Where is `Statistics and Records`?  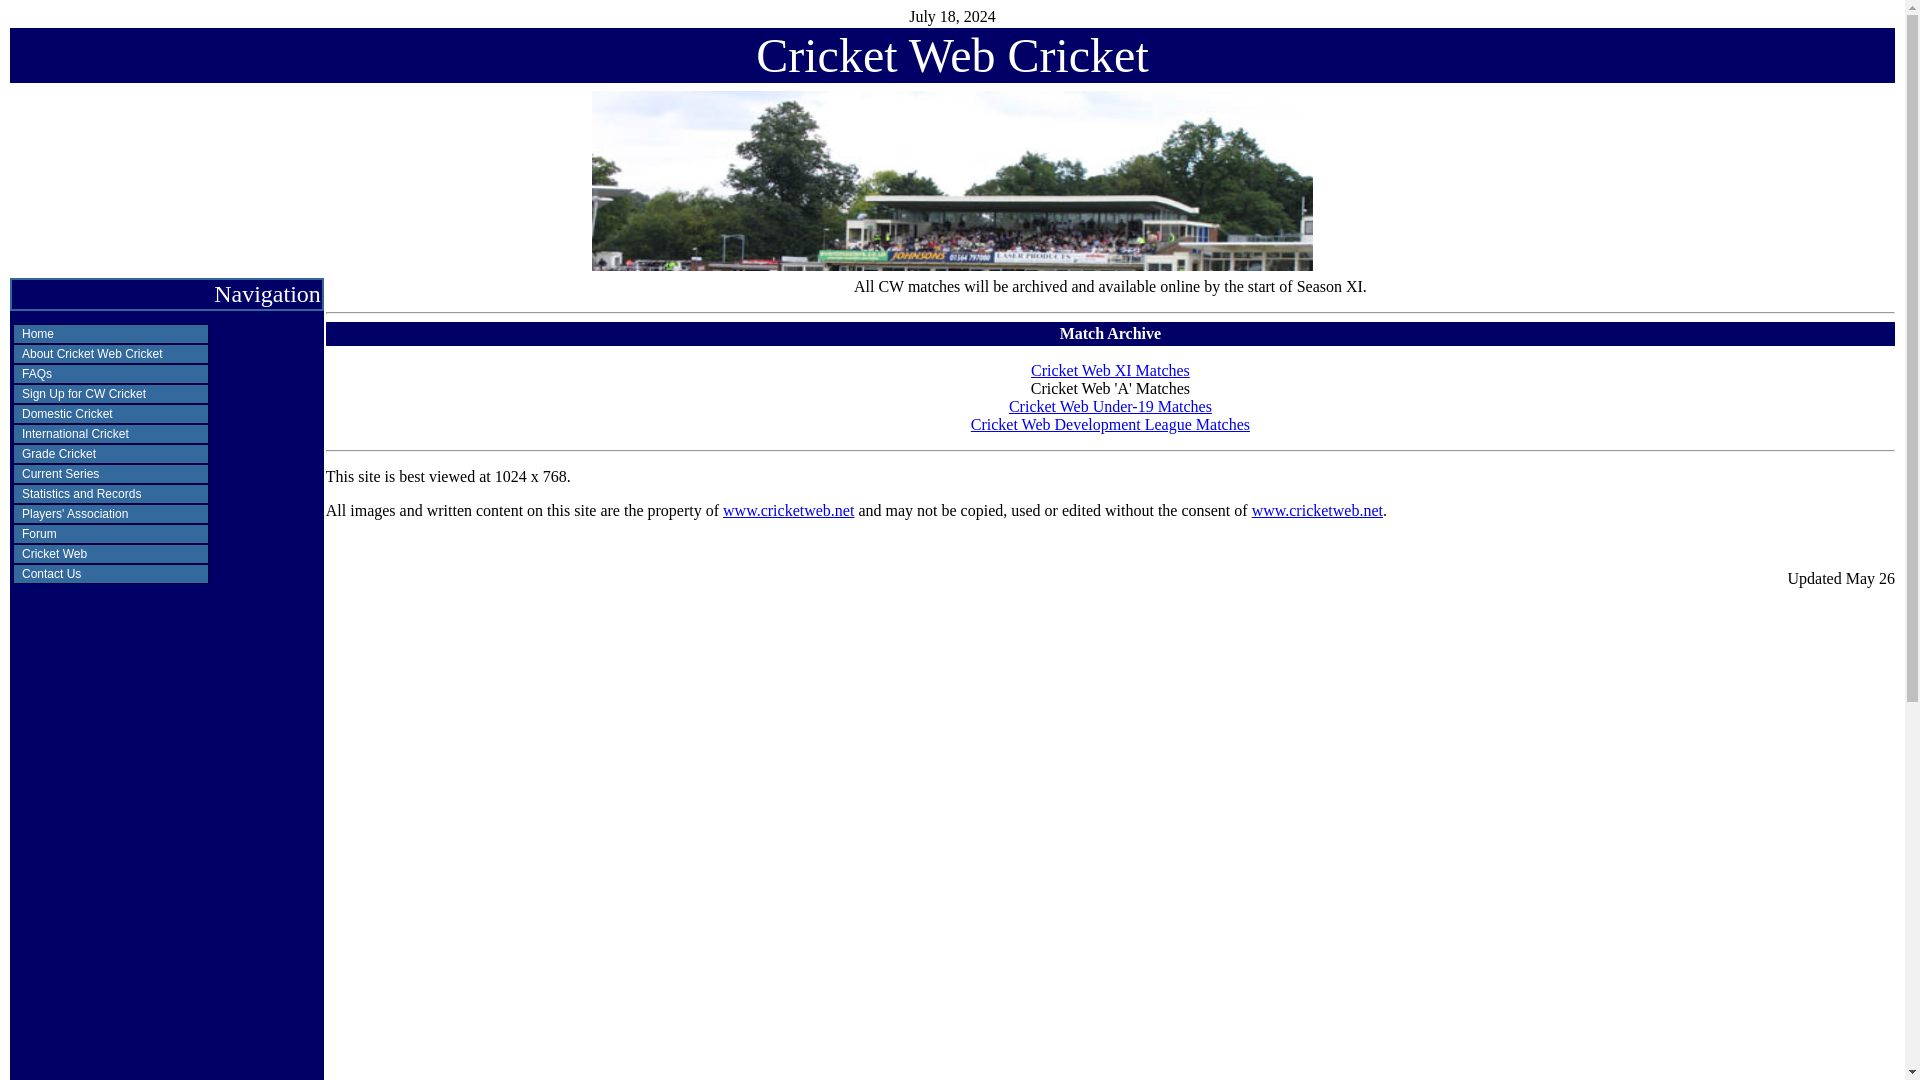
Statistics and Records is located at coordinates (111, 494).